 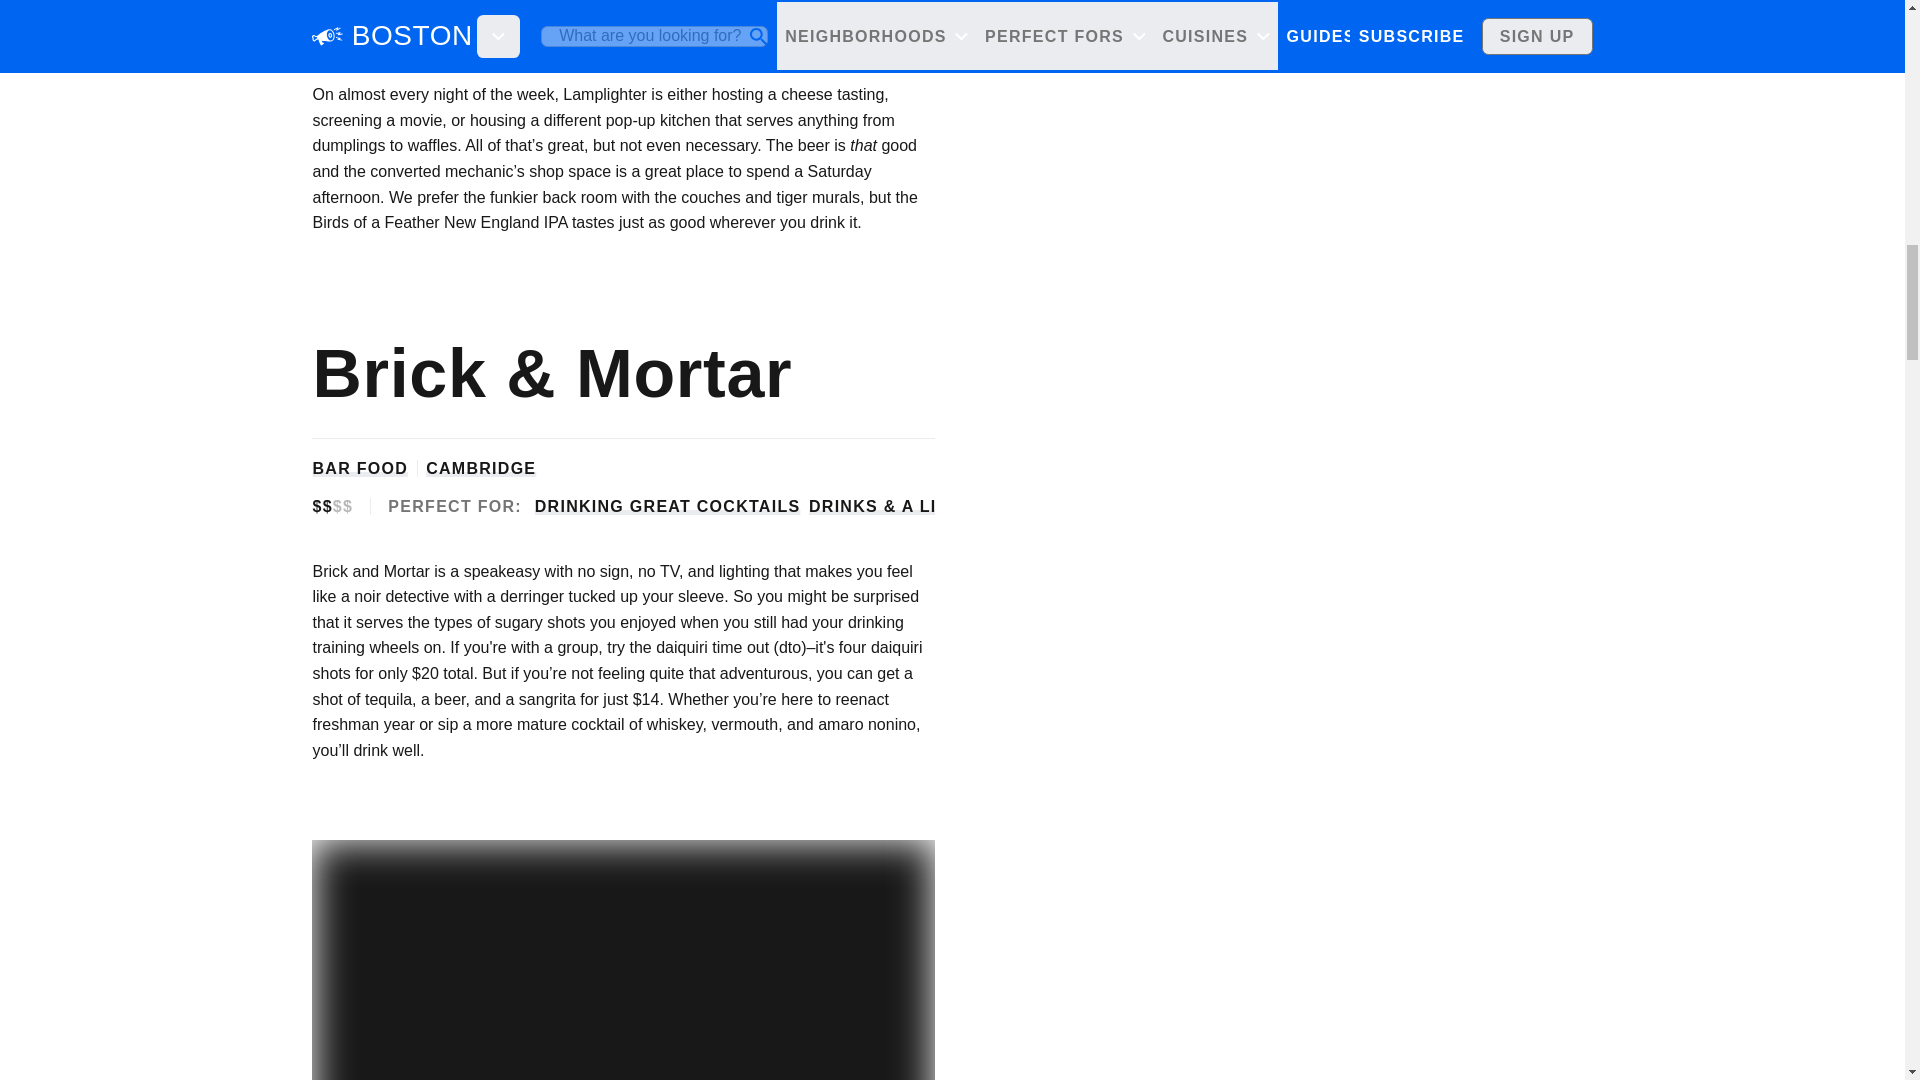 I want to click on DRINKING GREAT COCKTAILS, so click(x=668, y=506).